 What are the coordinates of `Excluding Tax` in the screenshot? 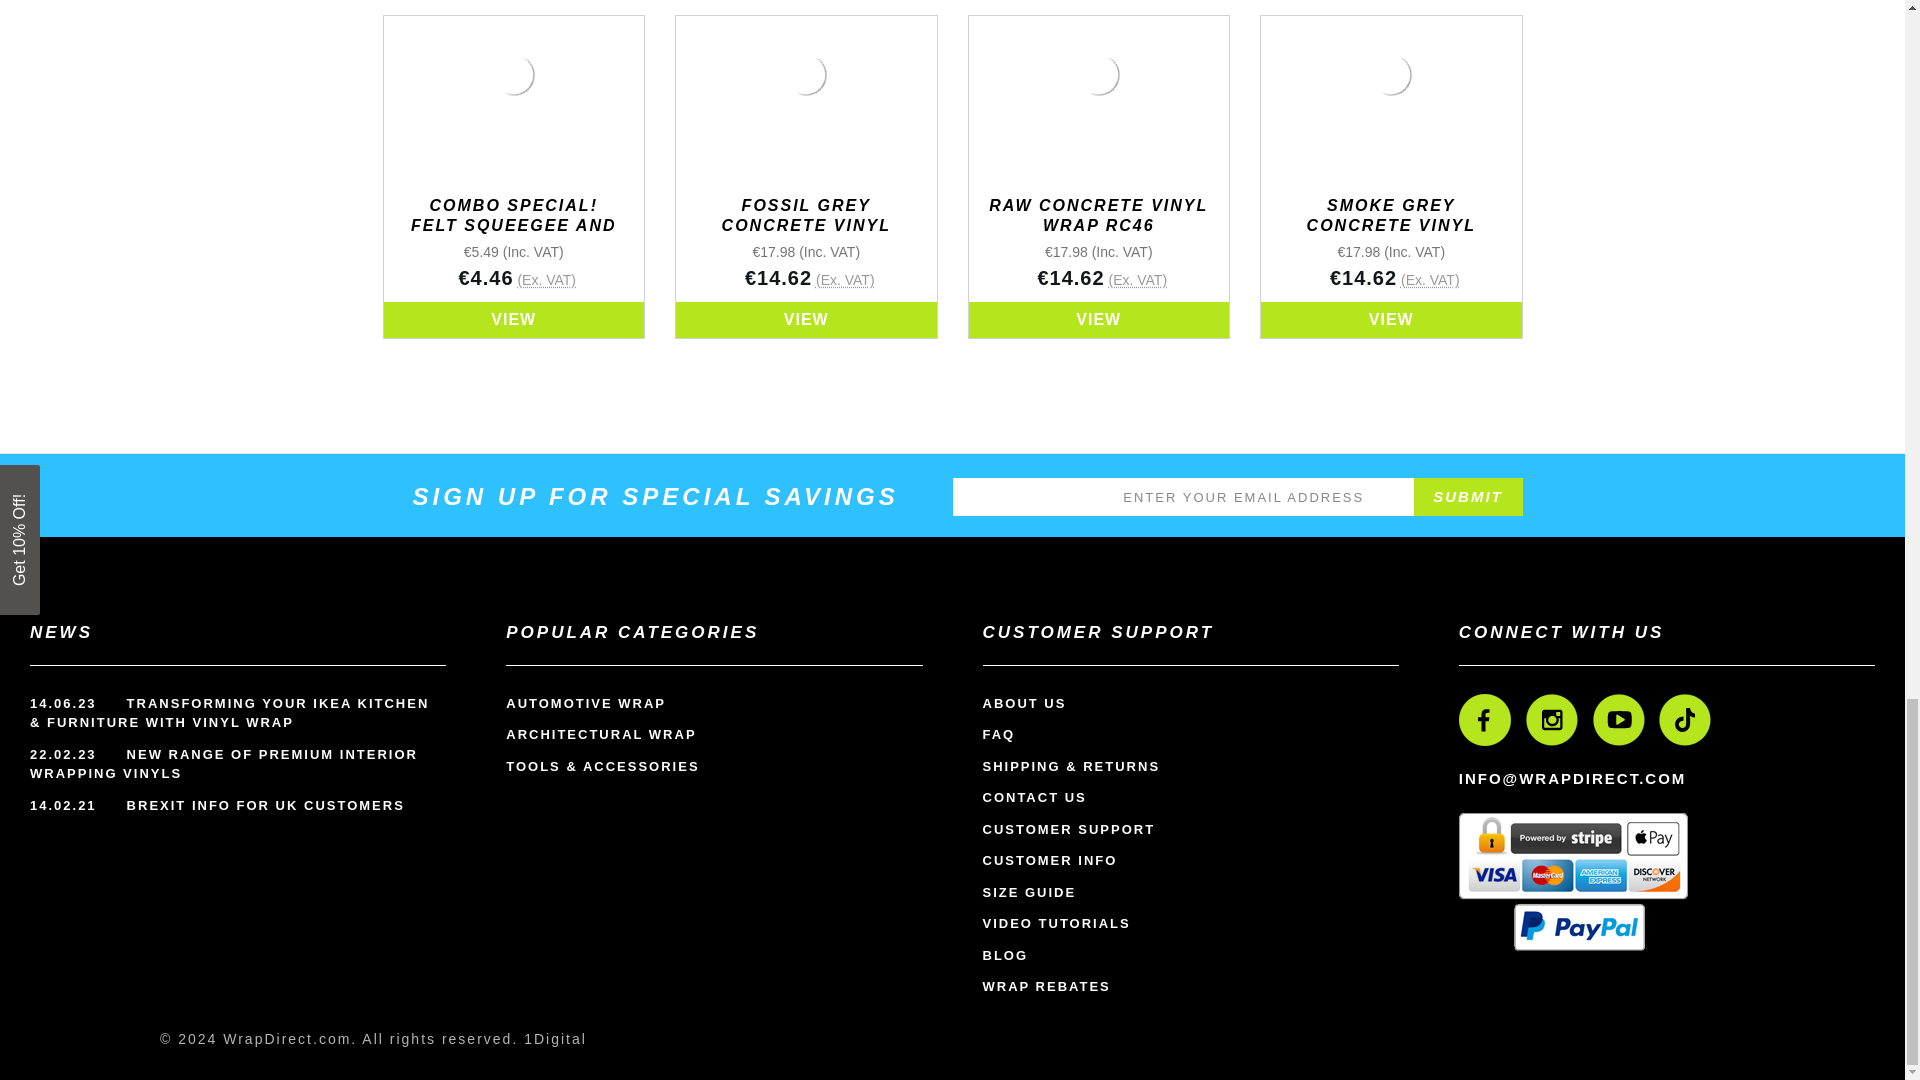 It's located at (1430, 280).